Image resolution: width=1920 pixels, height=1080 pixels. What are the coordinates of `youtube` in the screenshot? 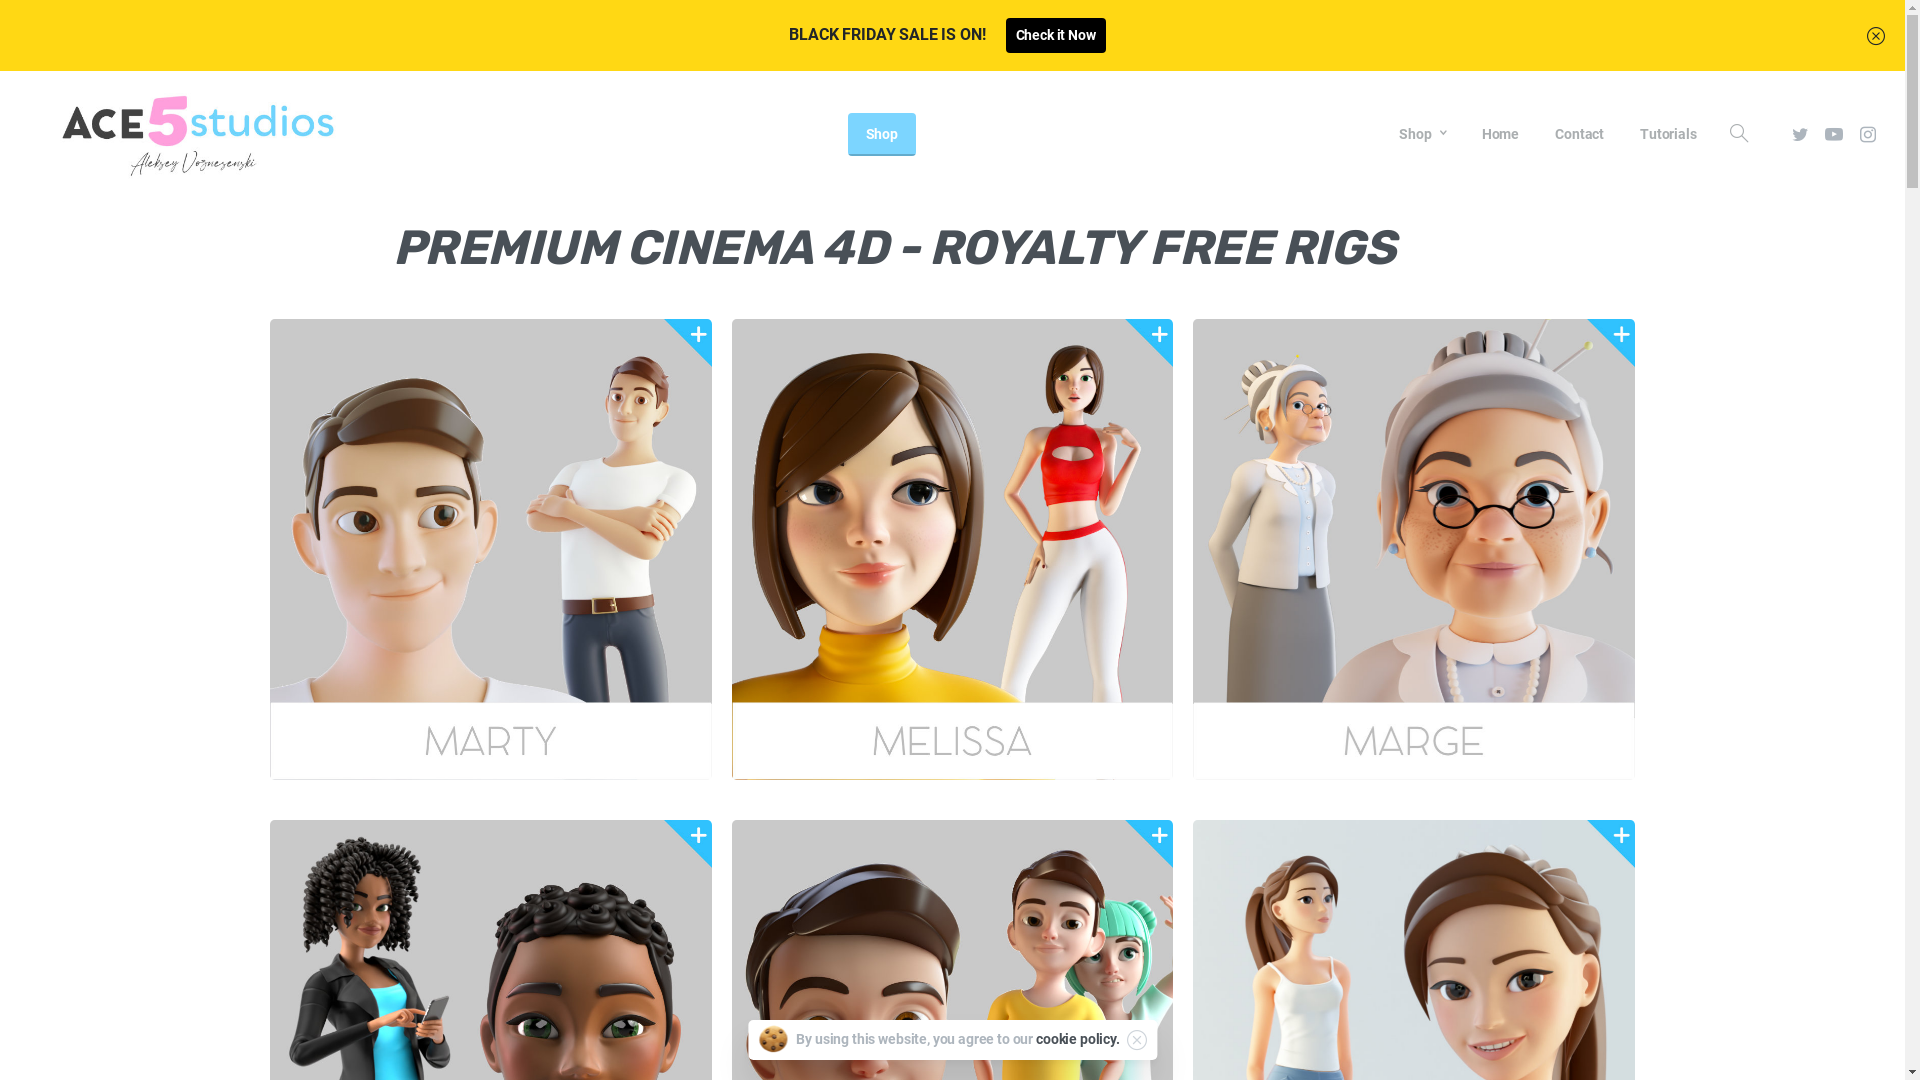 It's located at (1834, 134).